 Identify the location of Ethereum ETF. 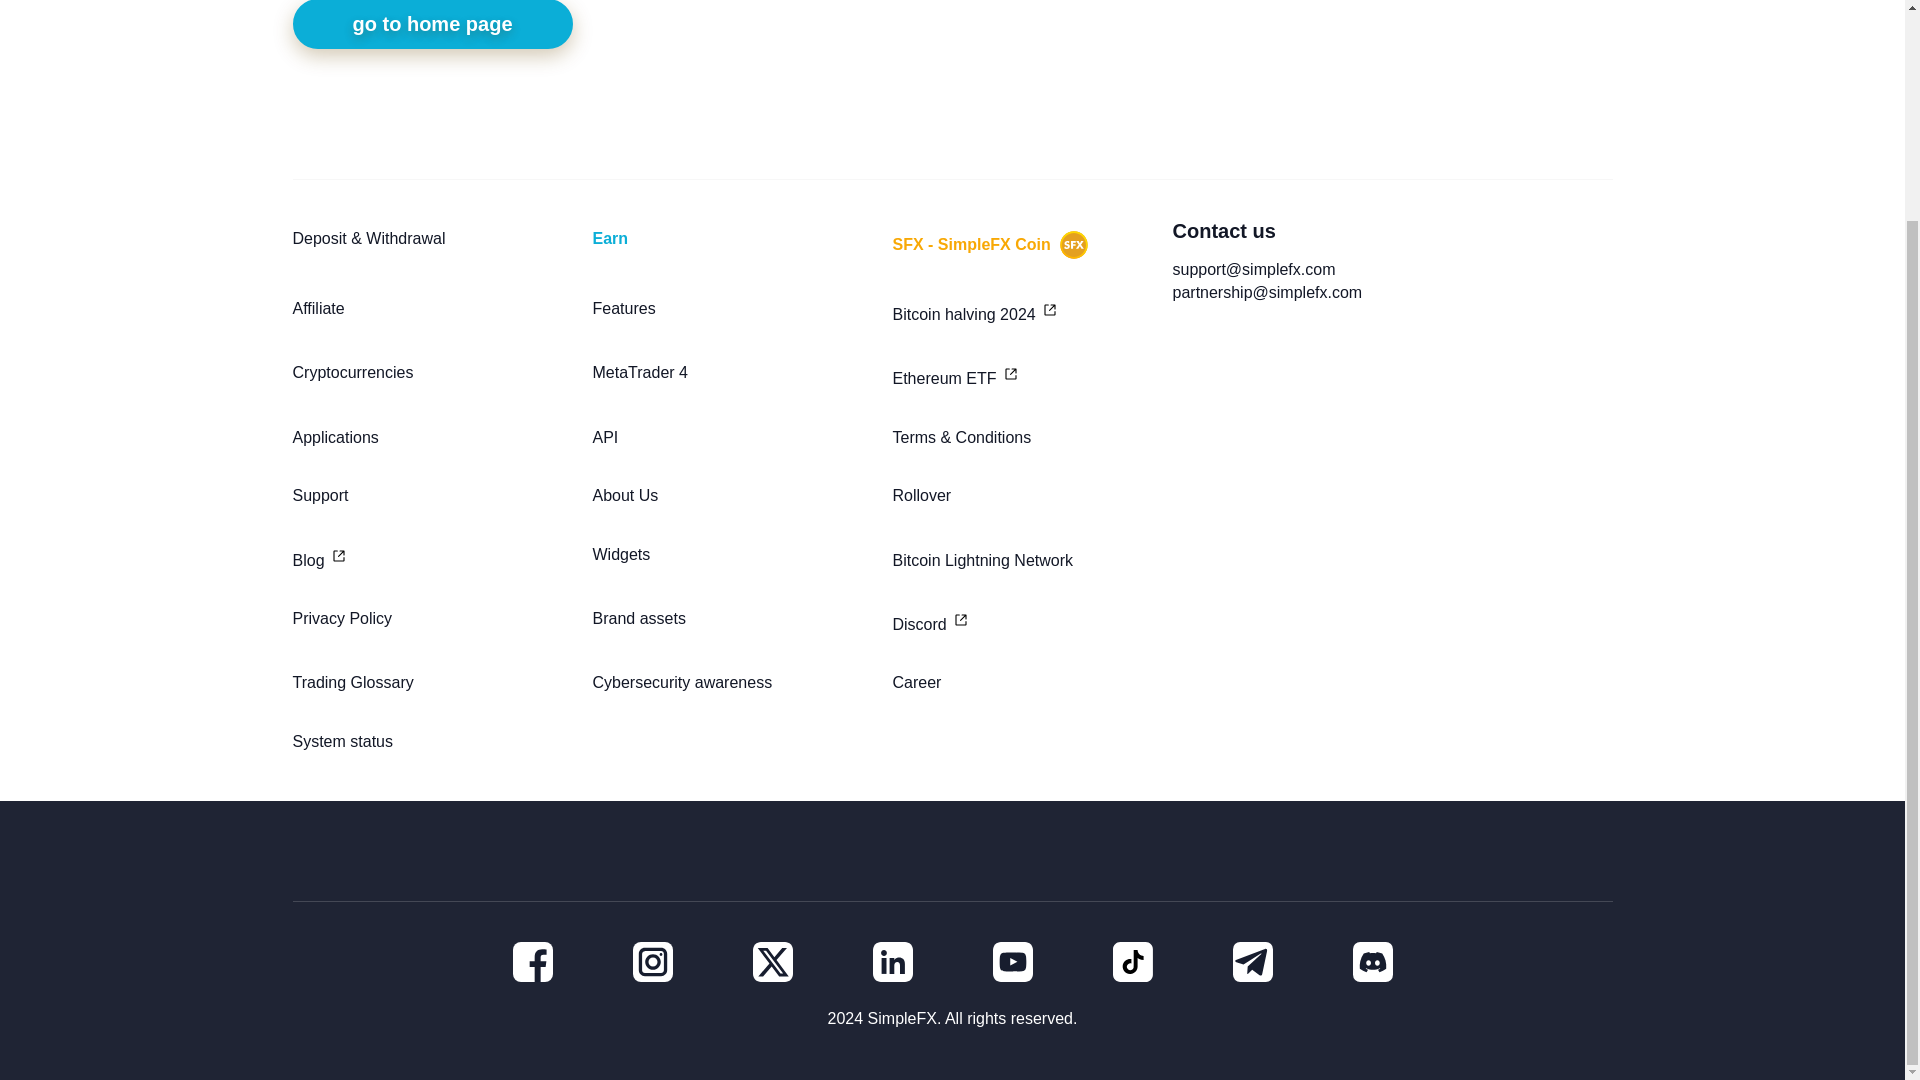
(1032, 376).